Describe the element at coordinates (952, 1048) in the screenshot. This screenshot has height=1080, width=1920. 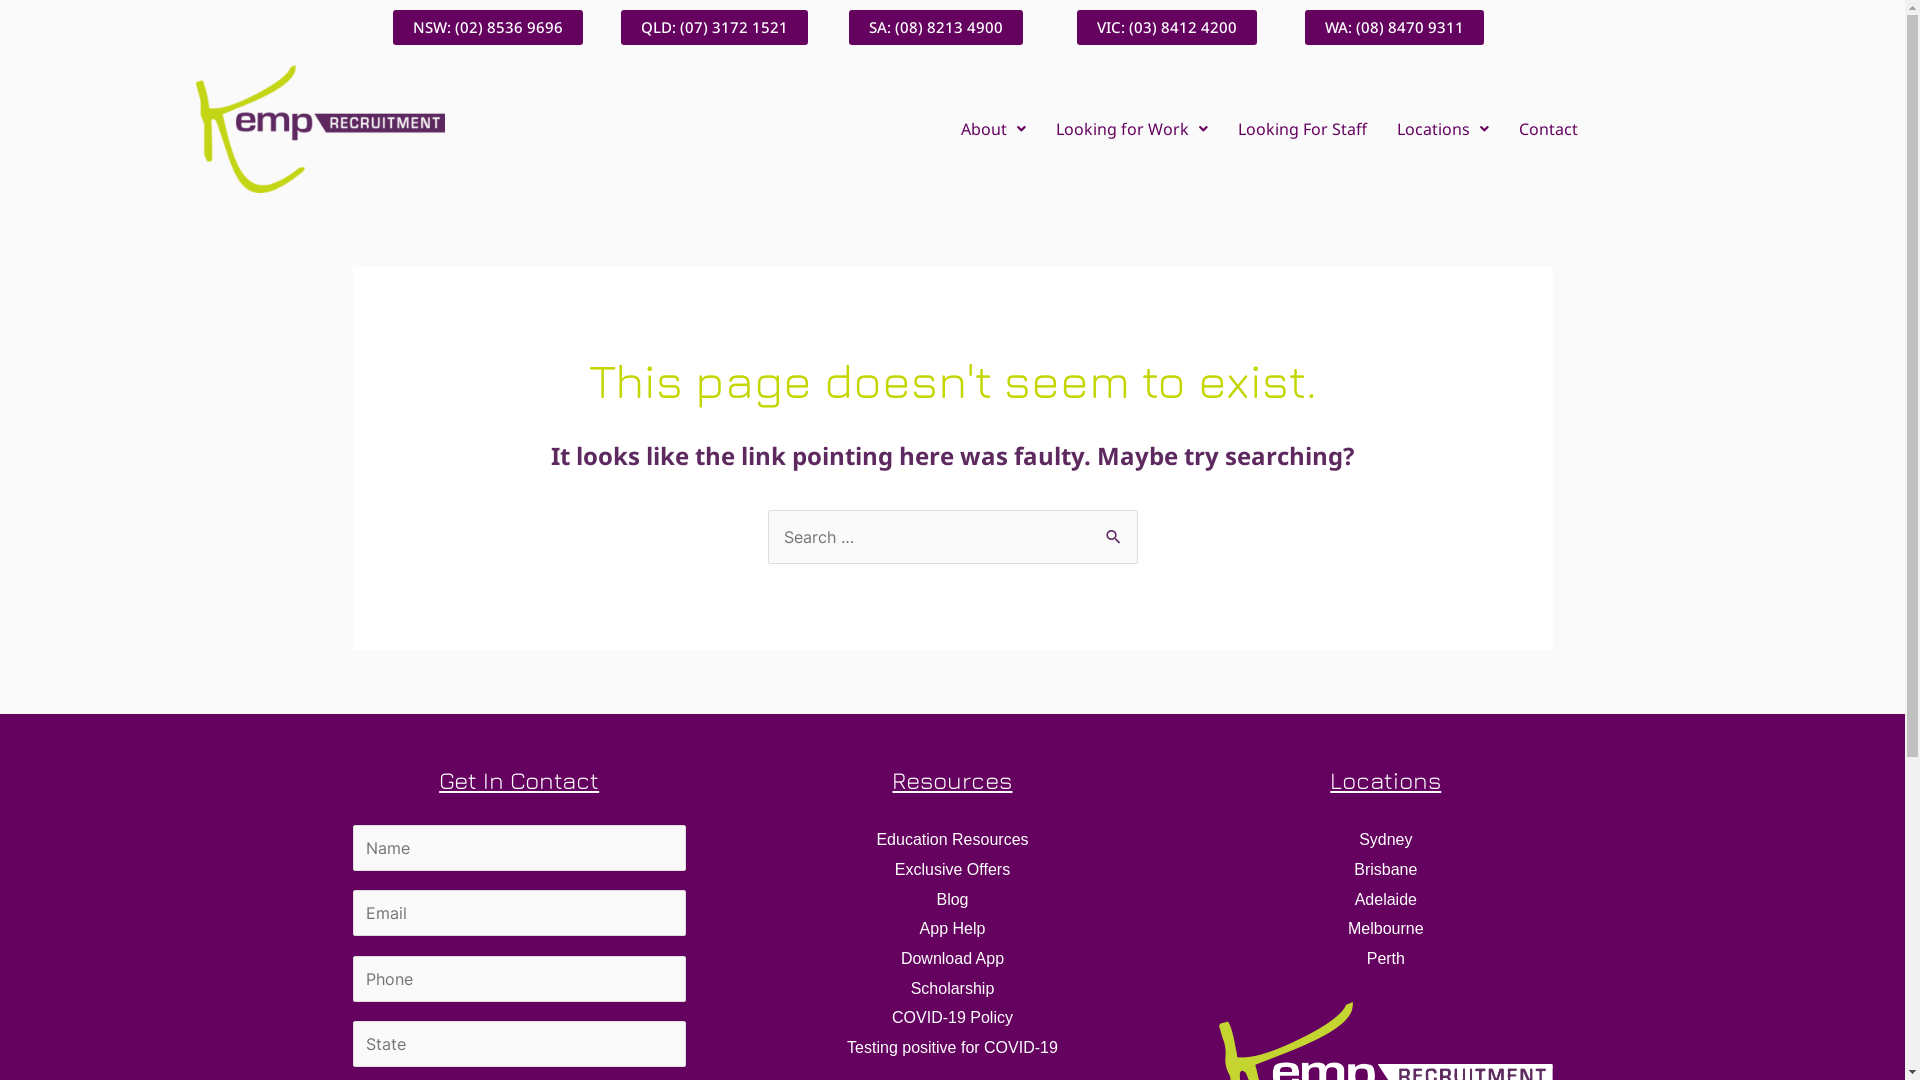
I see `Testing positive for COVID-19` at that location.